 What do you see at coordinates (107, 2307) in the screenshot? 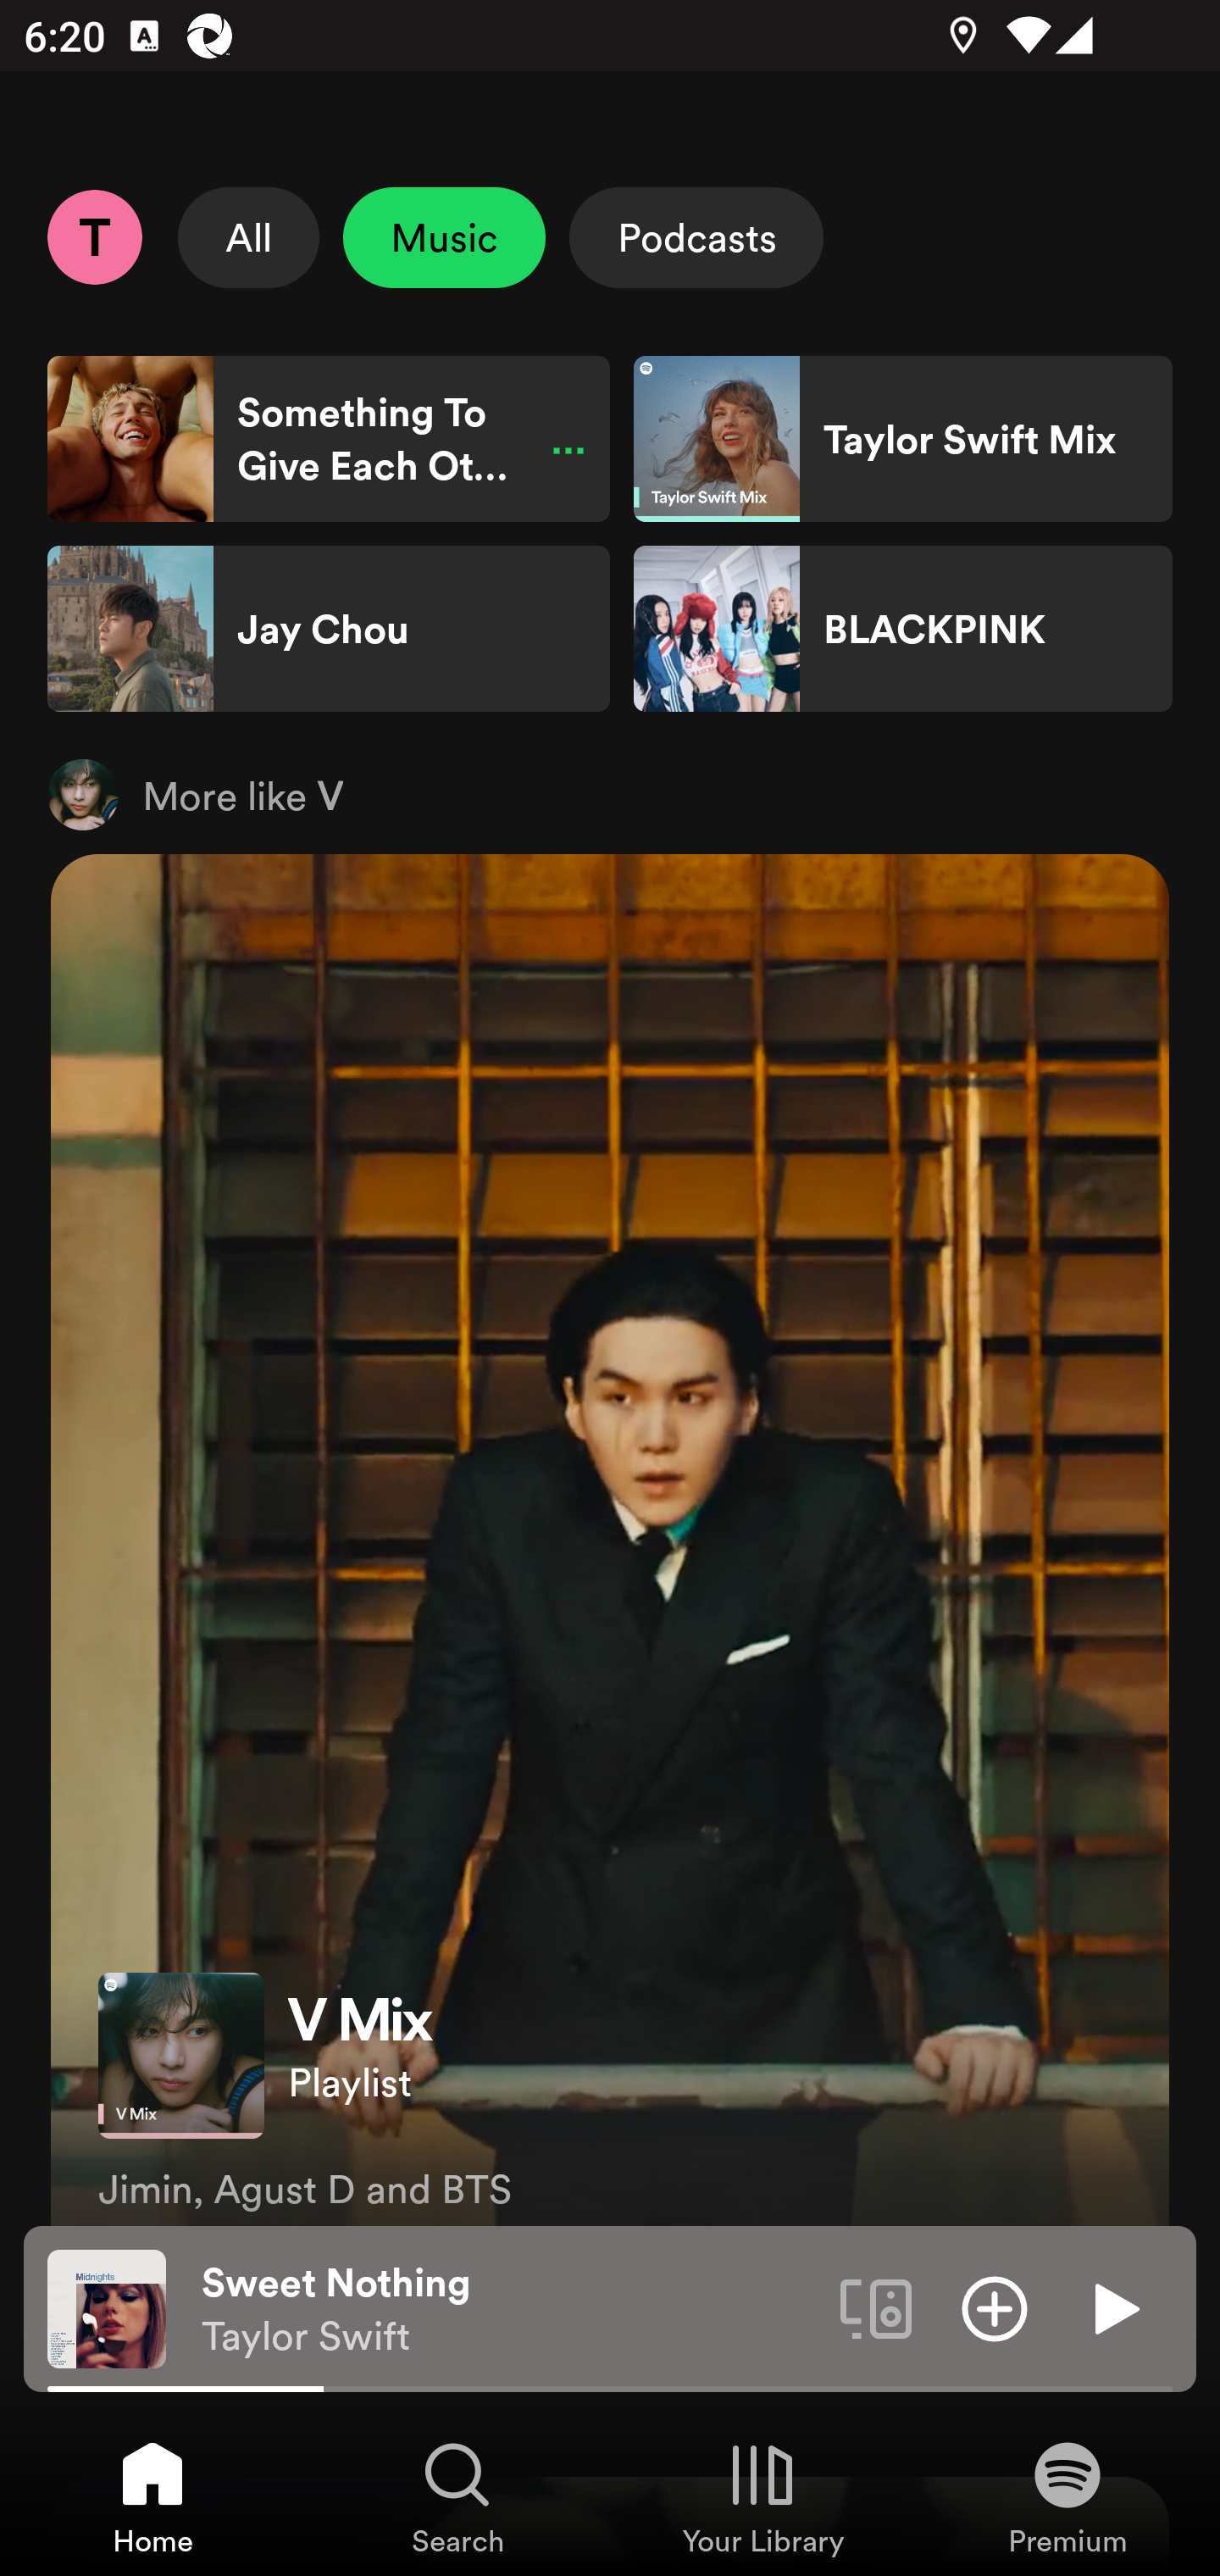
I see `The cover art of the currently playing track` at bounding box center [107, 2307].